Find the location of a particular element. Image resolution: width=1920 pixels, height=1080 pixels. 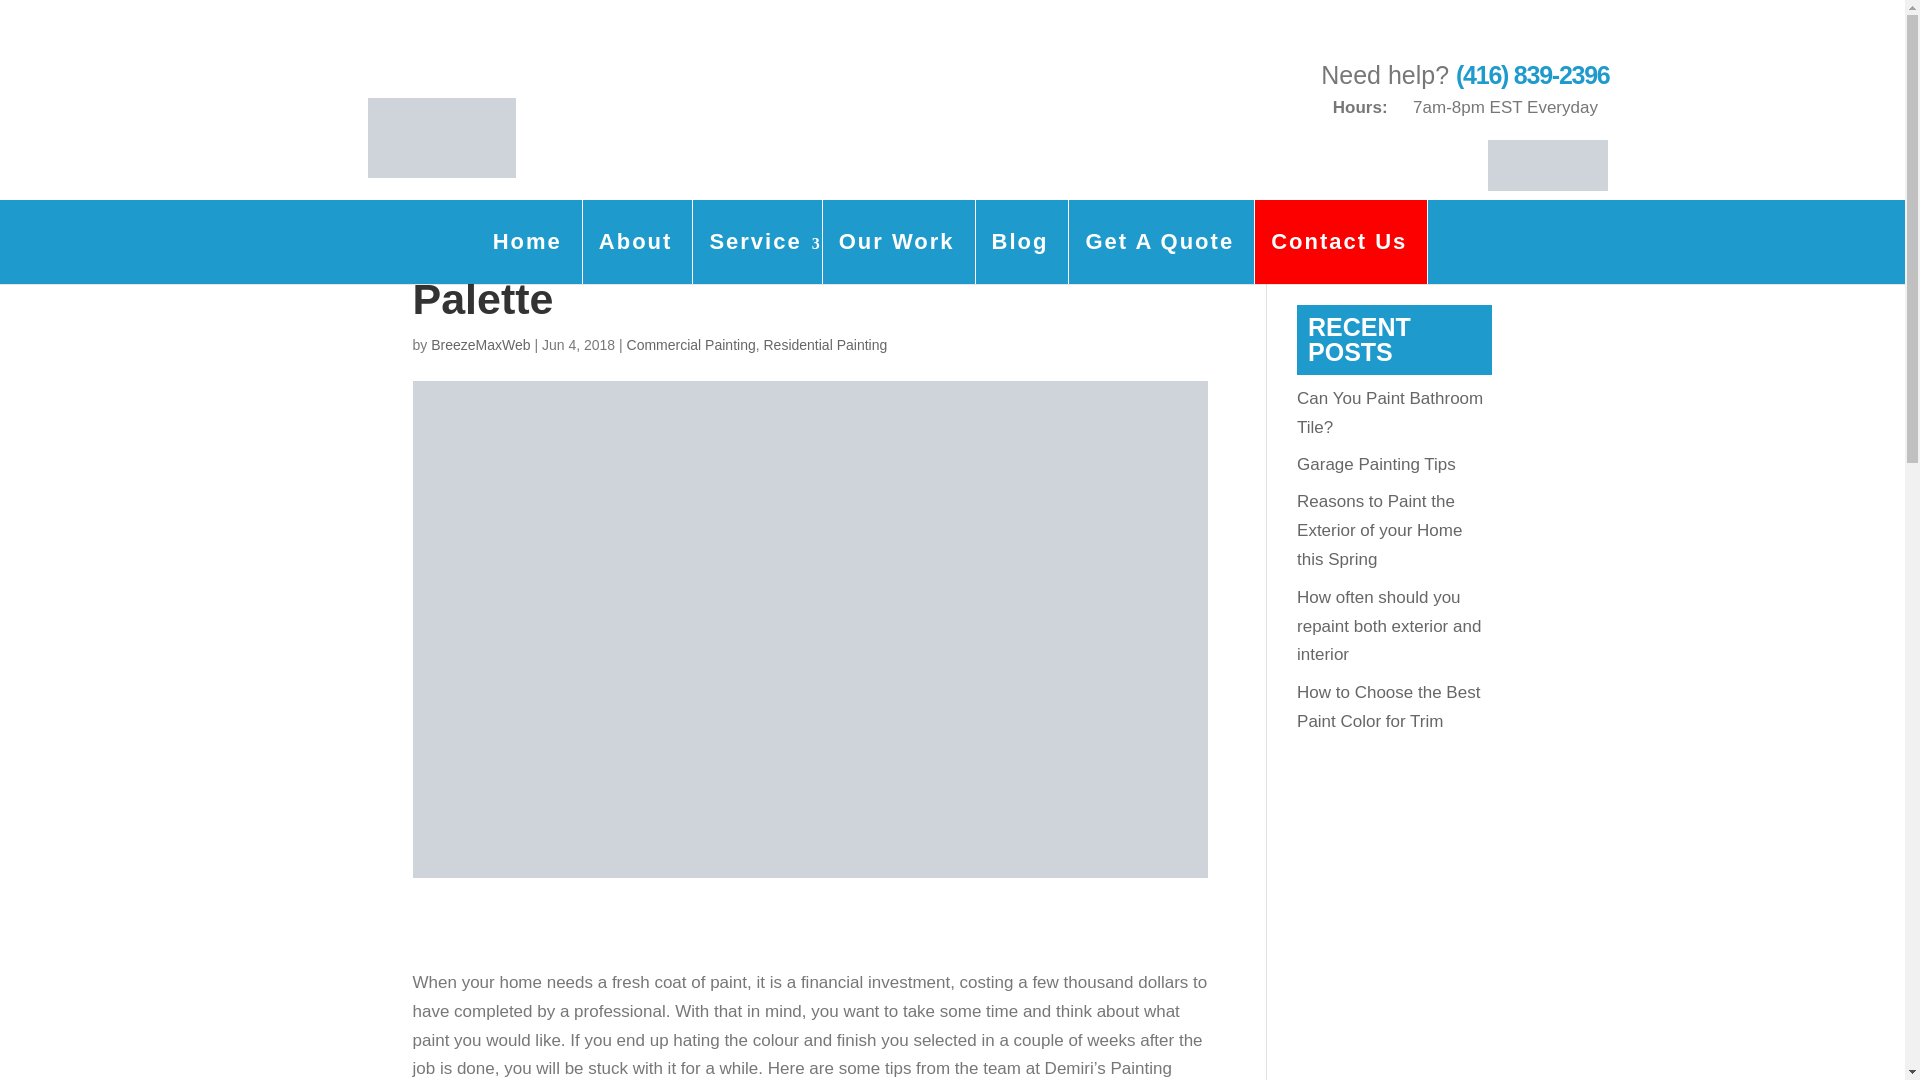

How to Choose the Best Paint Color for Trim is located at coordinates (1388, 706).